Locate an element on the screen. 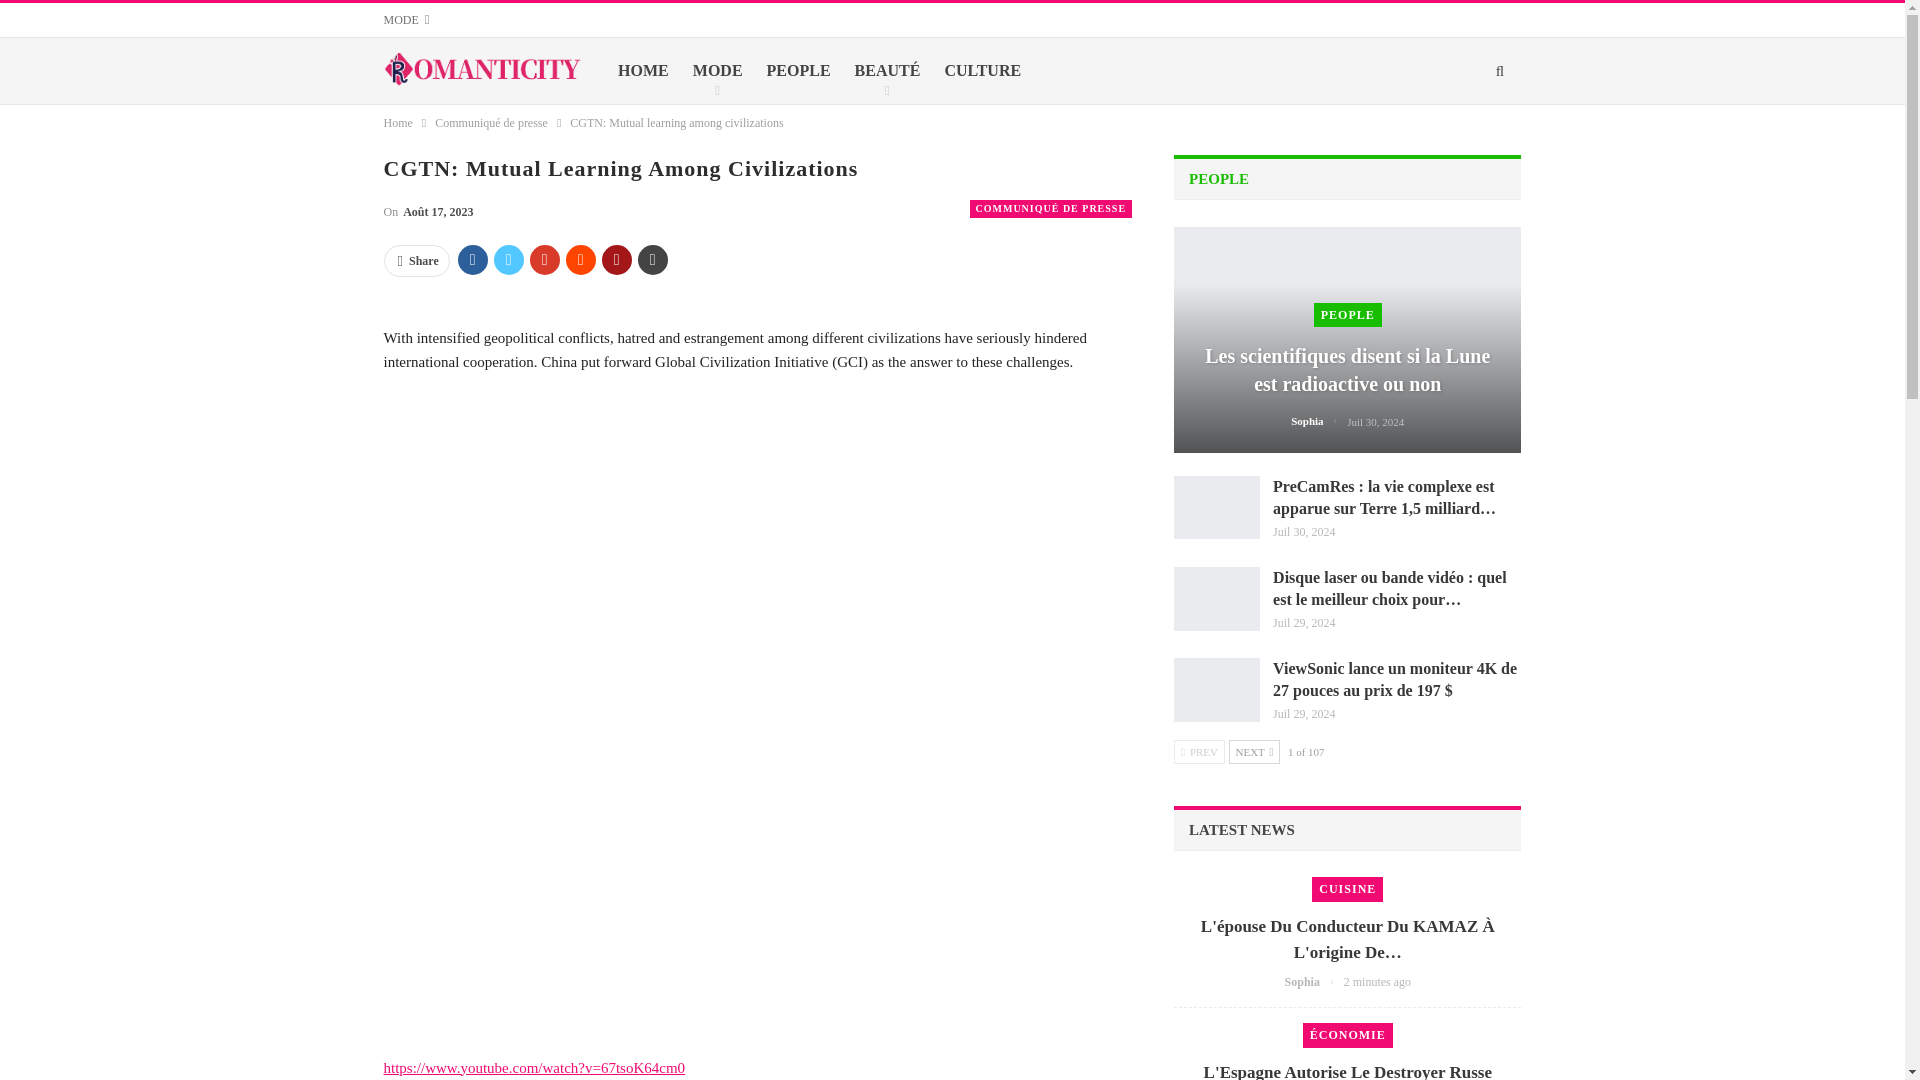 The width and height of the screenshot is (1920, 1080). HOME is located at coordinates (642, 70).